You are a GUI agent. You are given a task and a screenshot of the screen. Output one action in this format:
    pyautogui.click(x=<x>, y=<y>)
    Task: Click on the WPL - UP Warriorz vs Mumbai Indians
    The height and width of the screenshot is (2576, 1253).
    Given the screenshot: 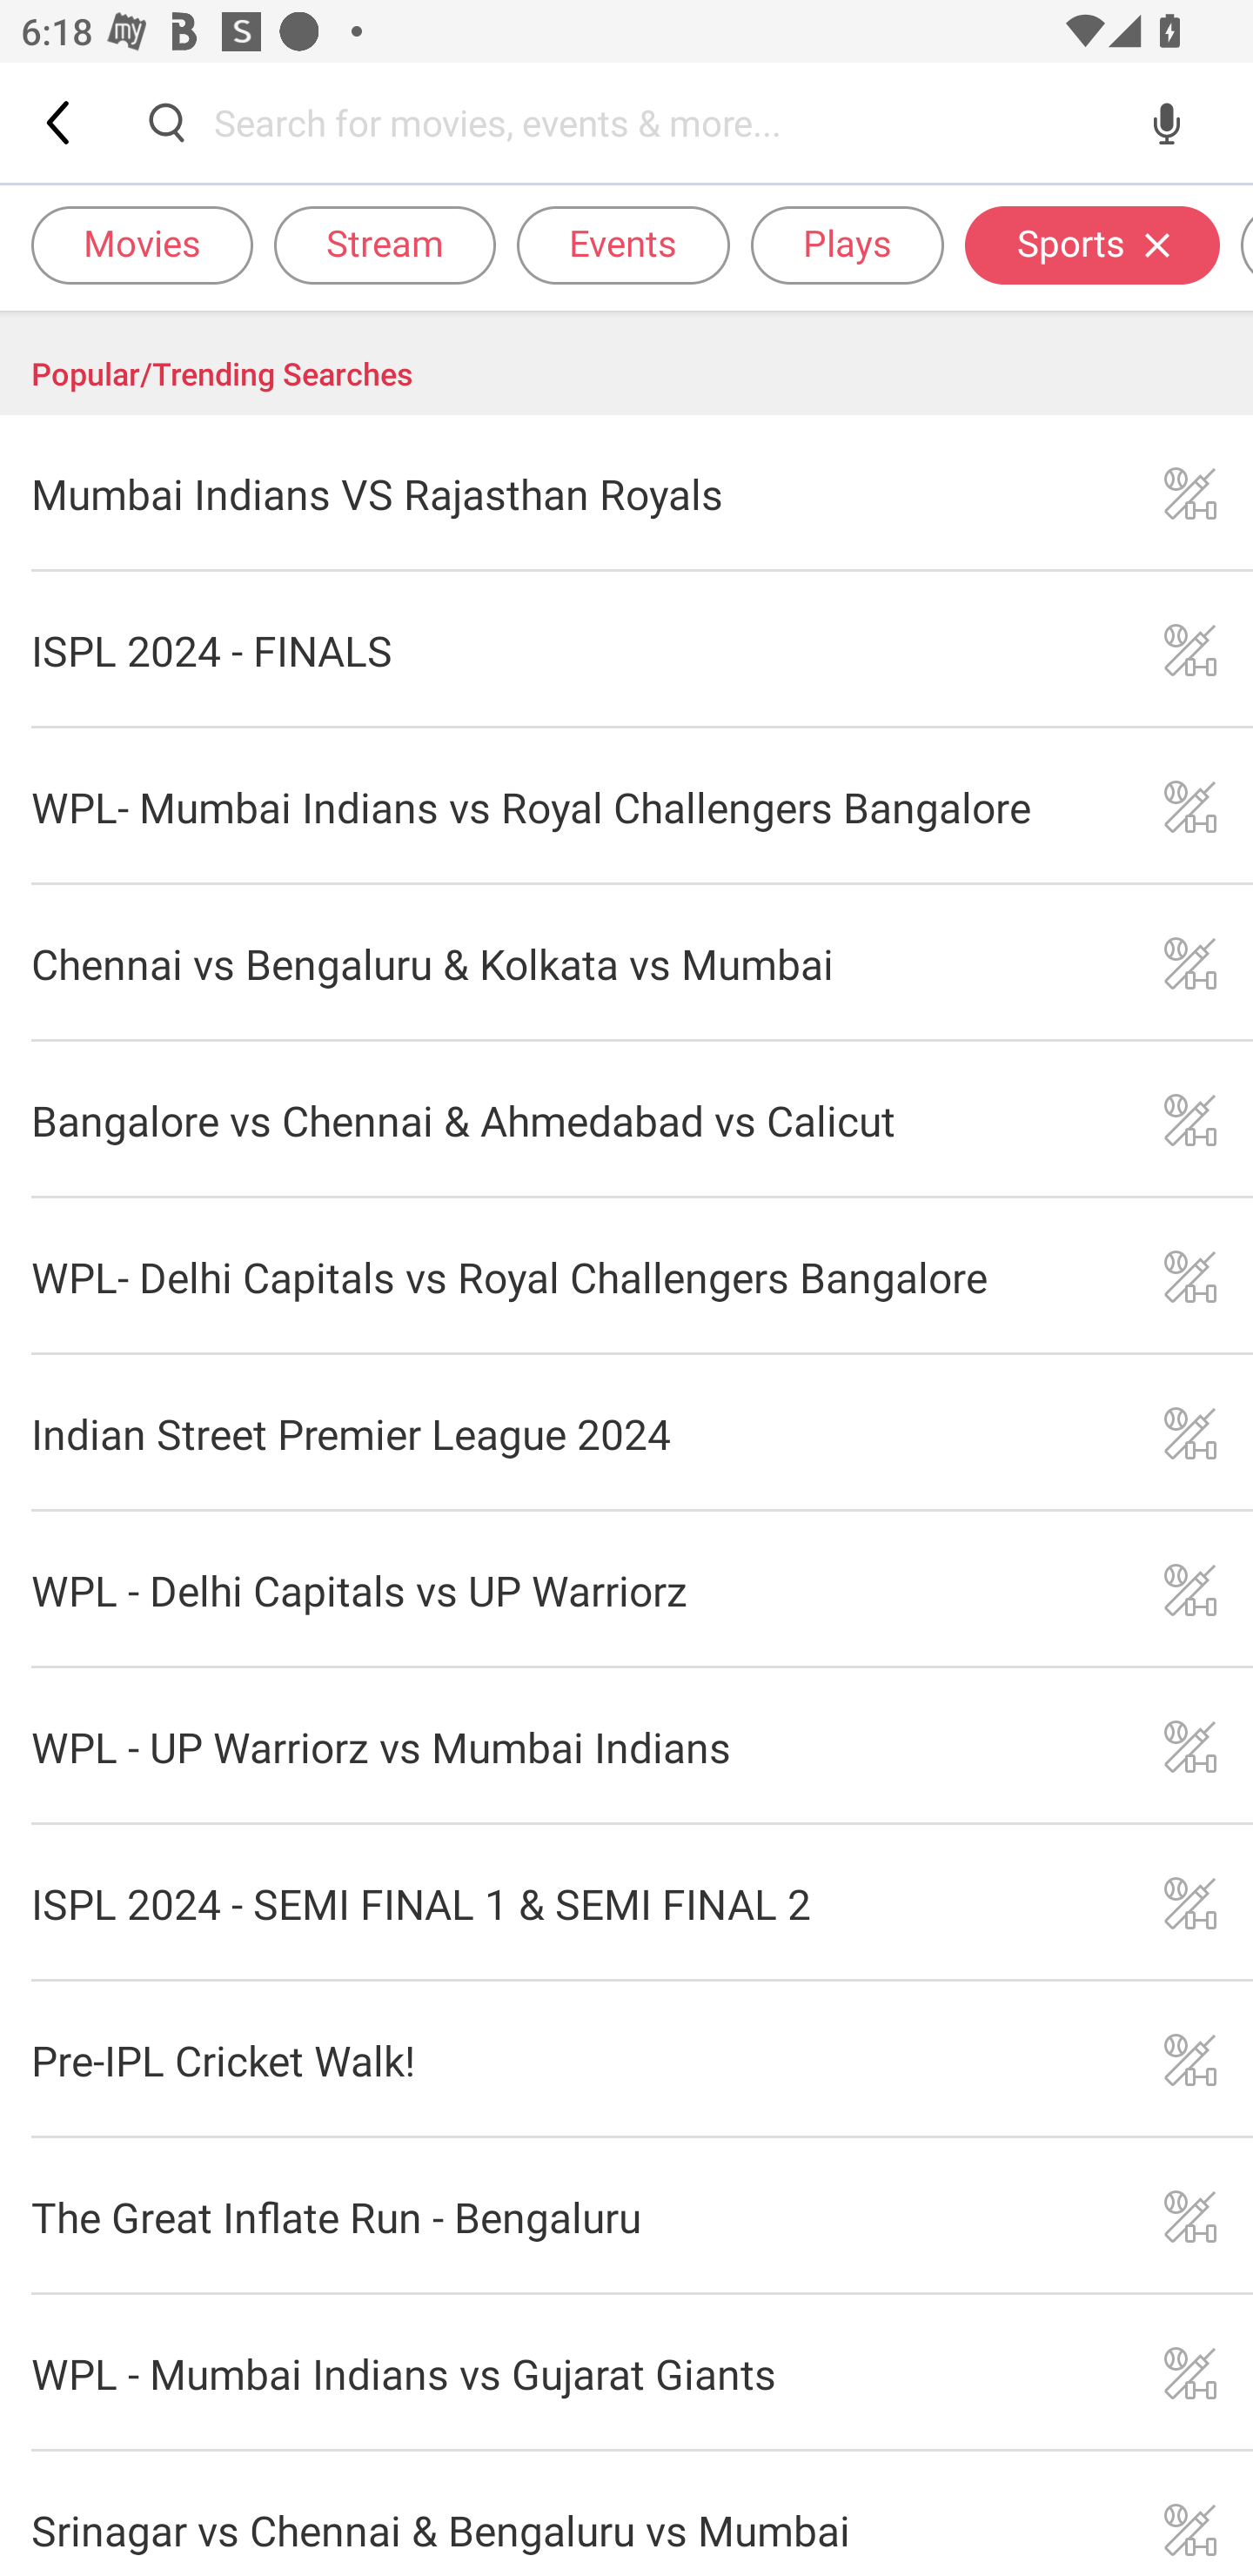 What is the action you would take?
    pyautogui.click(x=626, y=1746)
    